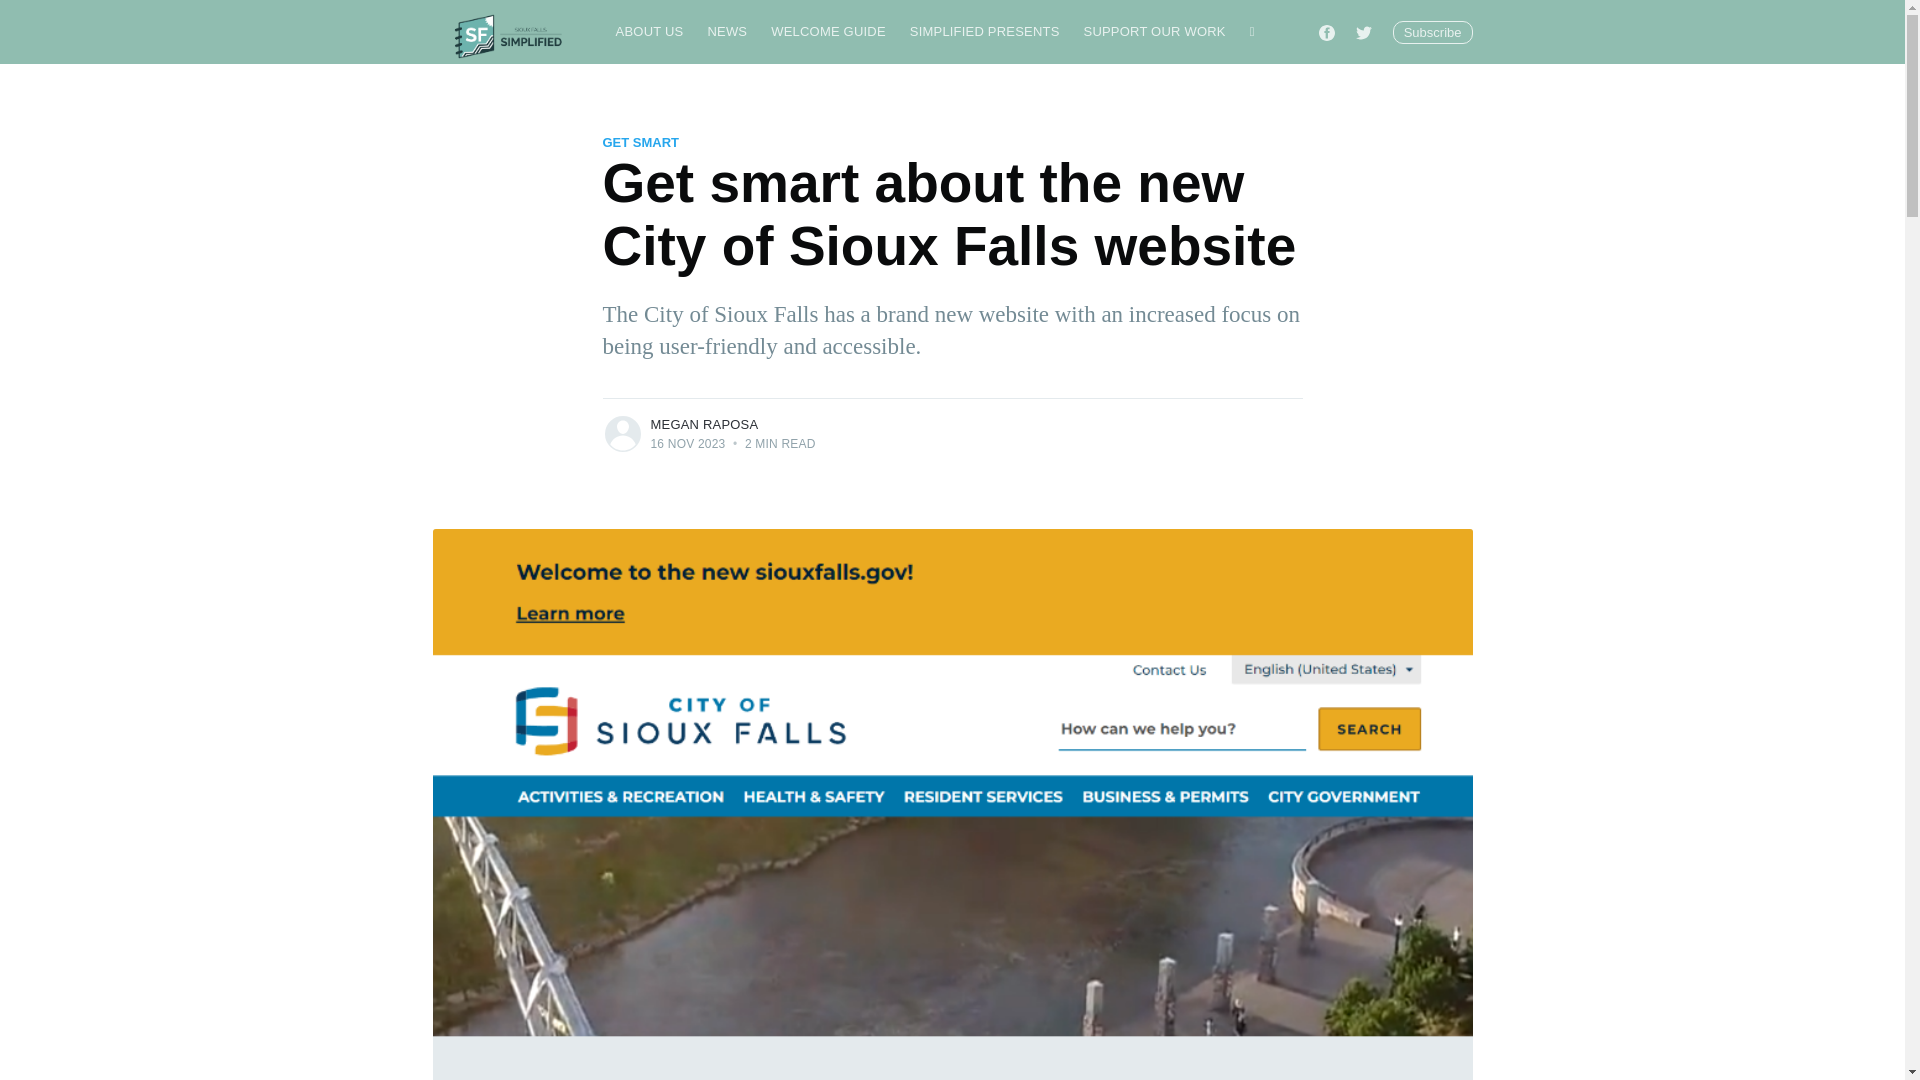  What do you see at coordinates (1154, 32) in the screenshot?
I see `SUPPORT OUR WORK` at bounding box center [1154, 32].